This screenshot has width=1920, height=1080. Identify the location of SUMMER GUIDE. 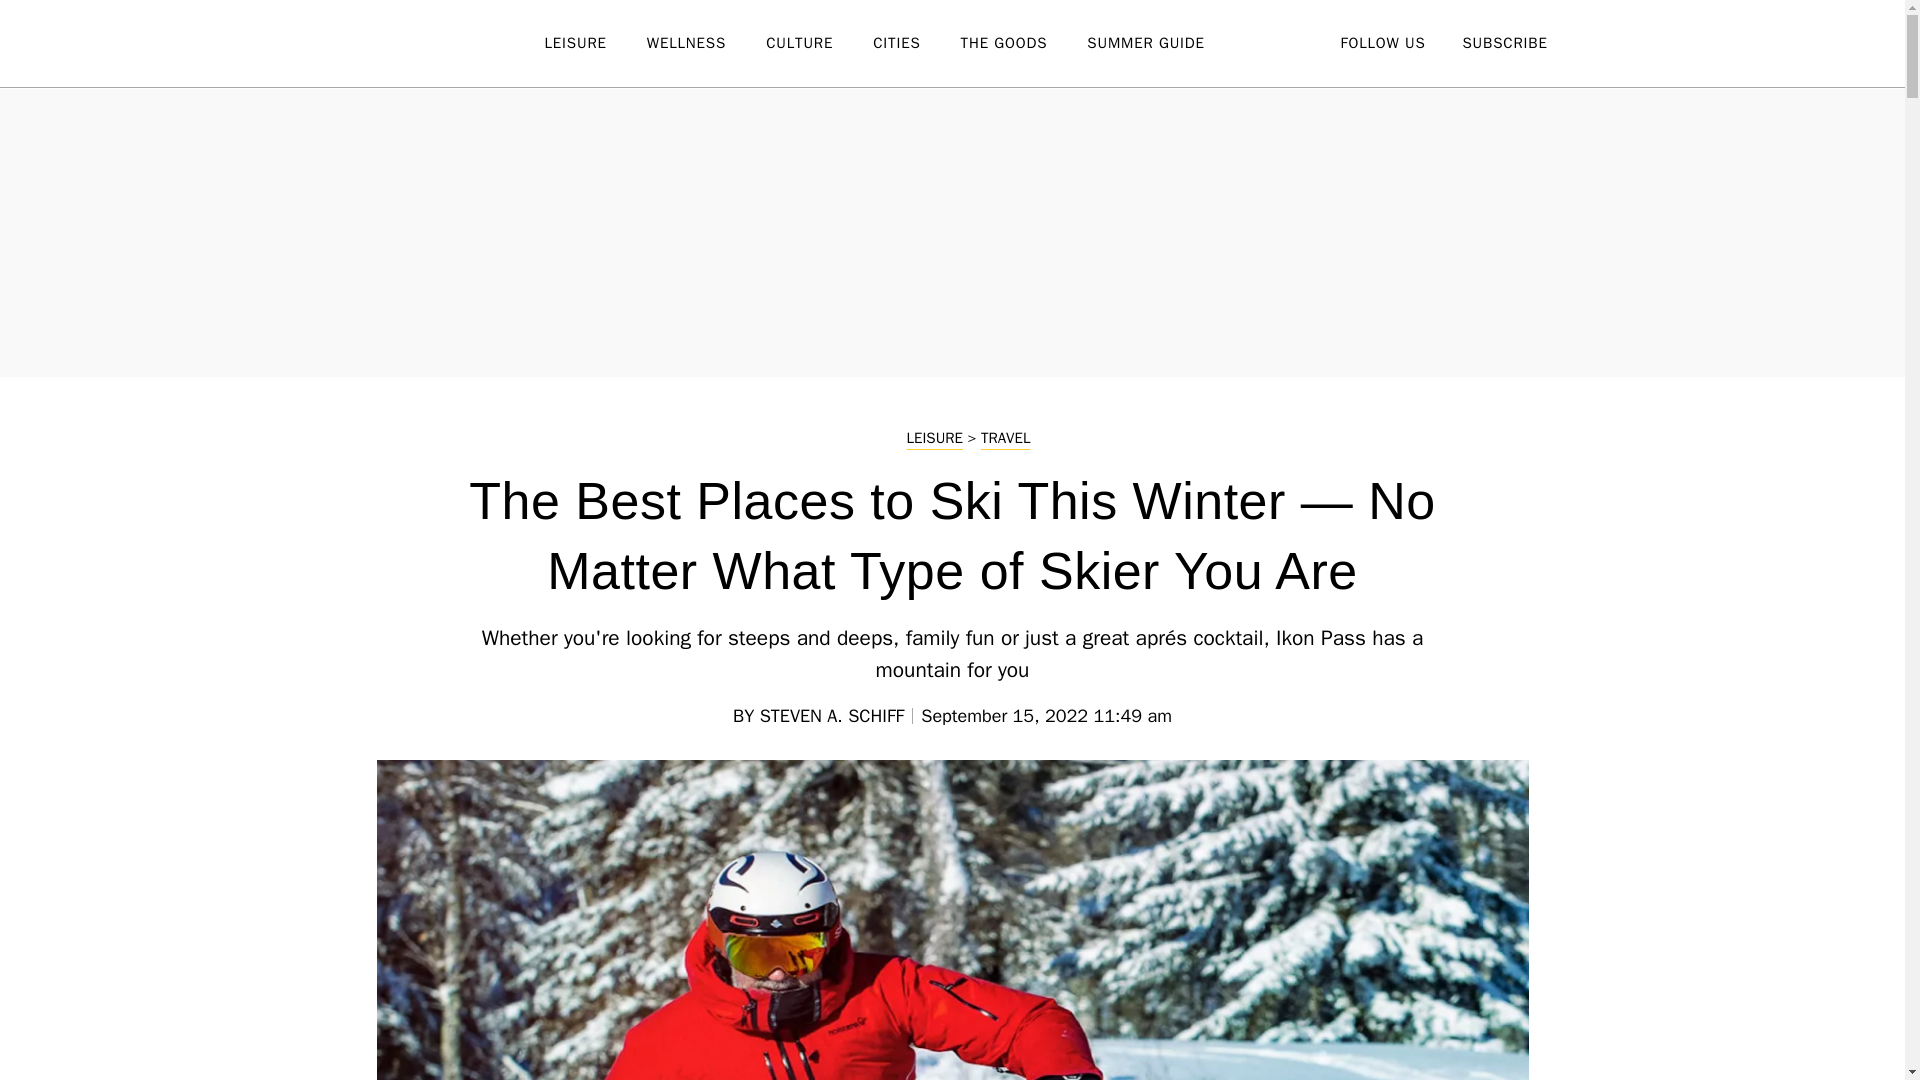
(1165, 44).